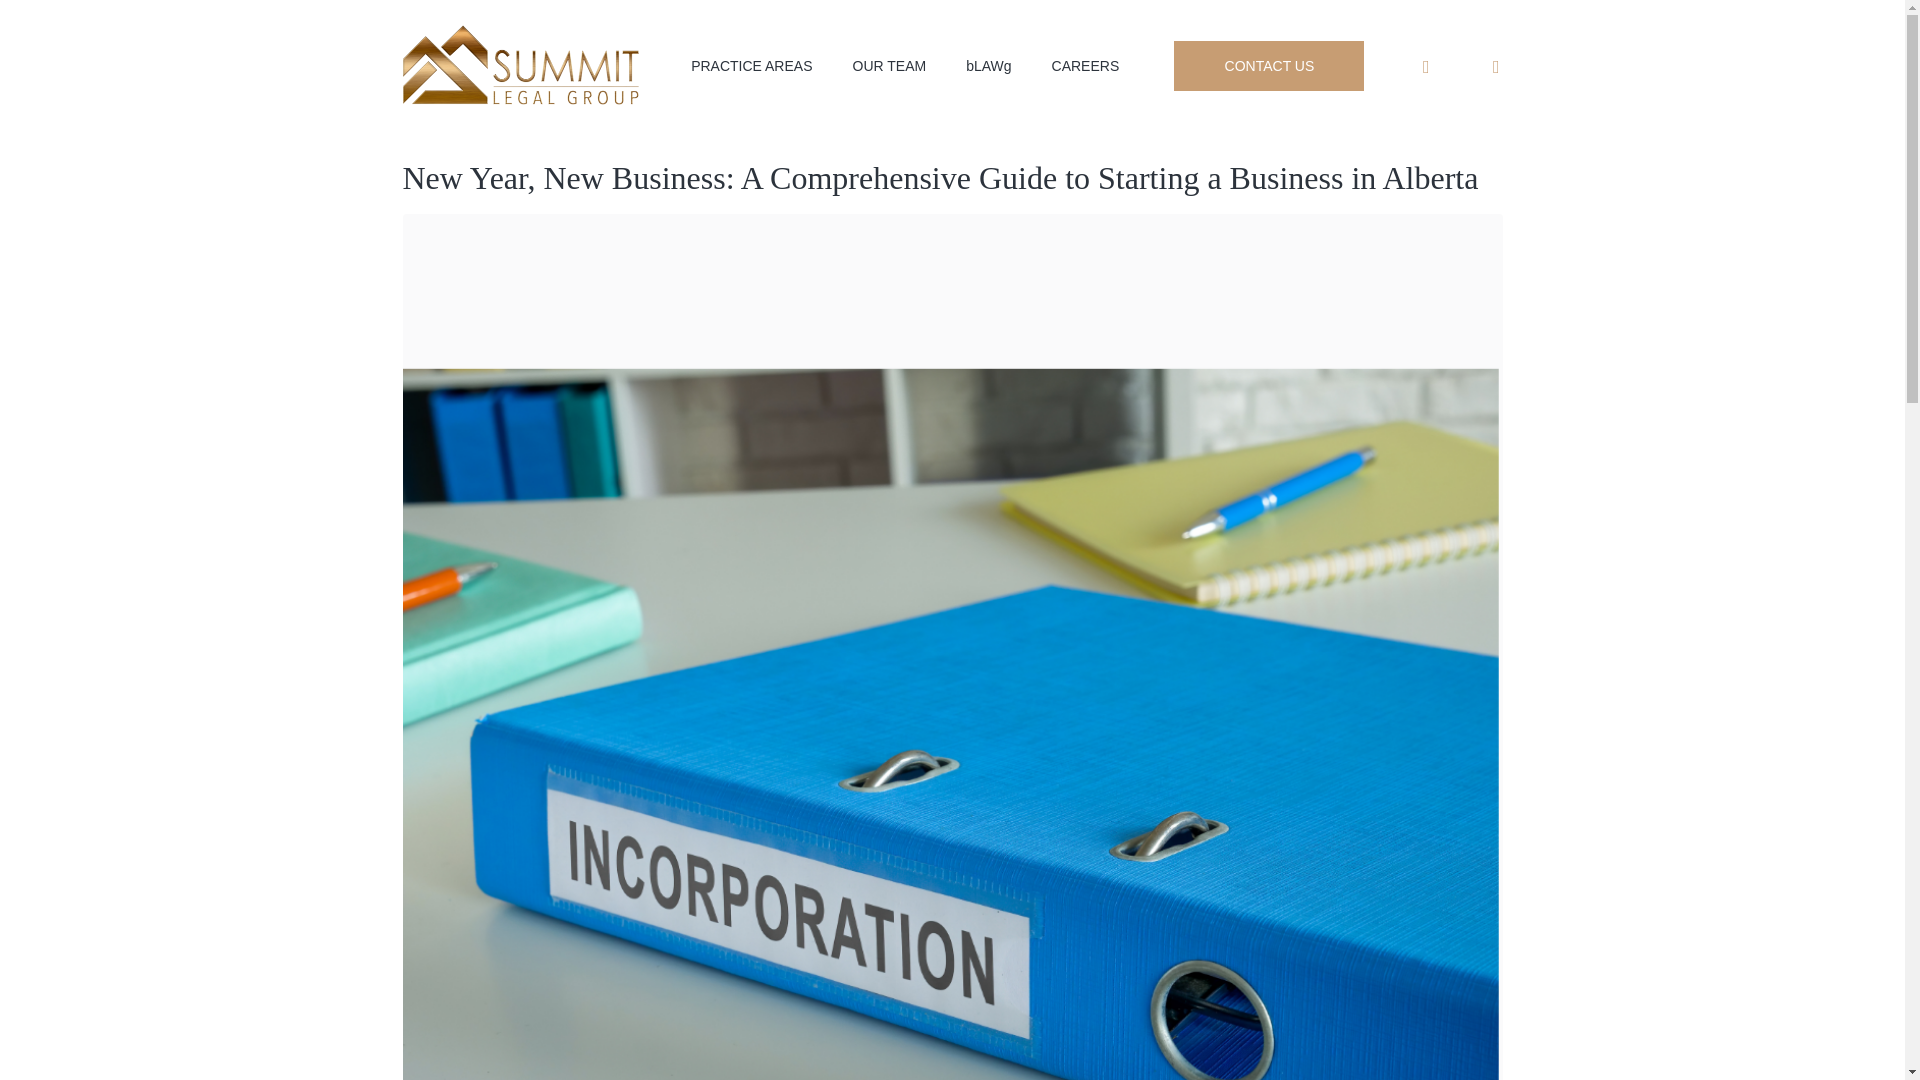  What do you see at coordinates (1086, 66) in the screenshot?
I see `CAREERS` at bounding box center [1086, 66].